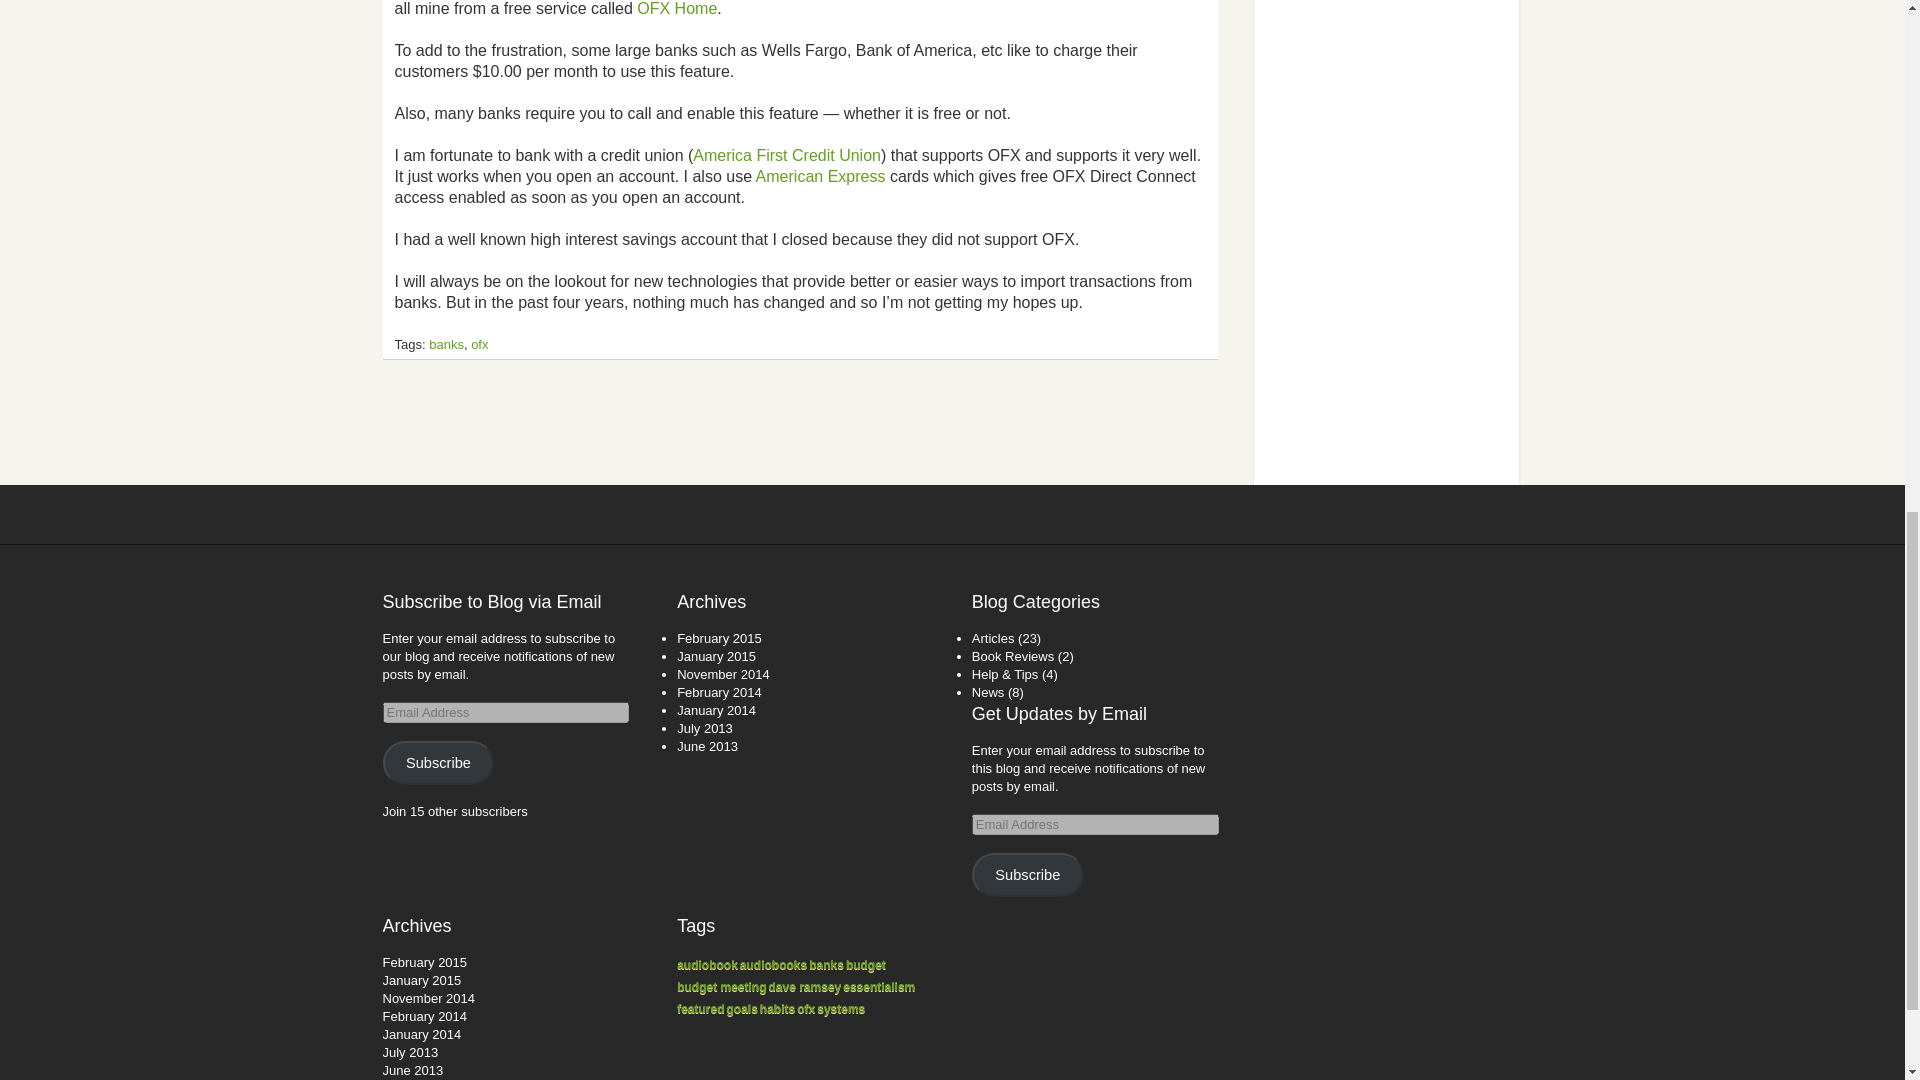  What do you see at coordinates (930, 515) in the screenshot?
I see `Twitter` at bounding box center [930, 515].